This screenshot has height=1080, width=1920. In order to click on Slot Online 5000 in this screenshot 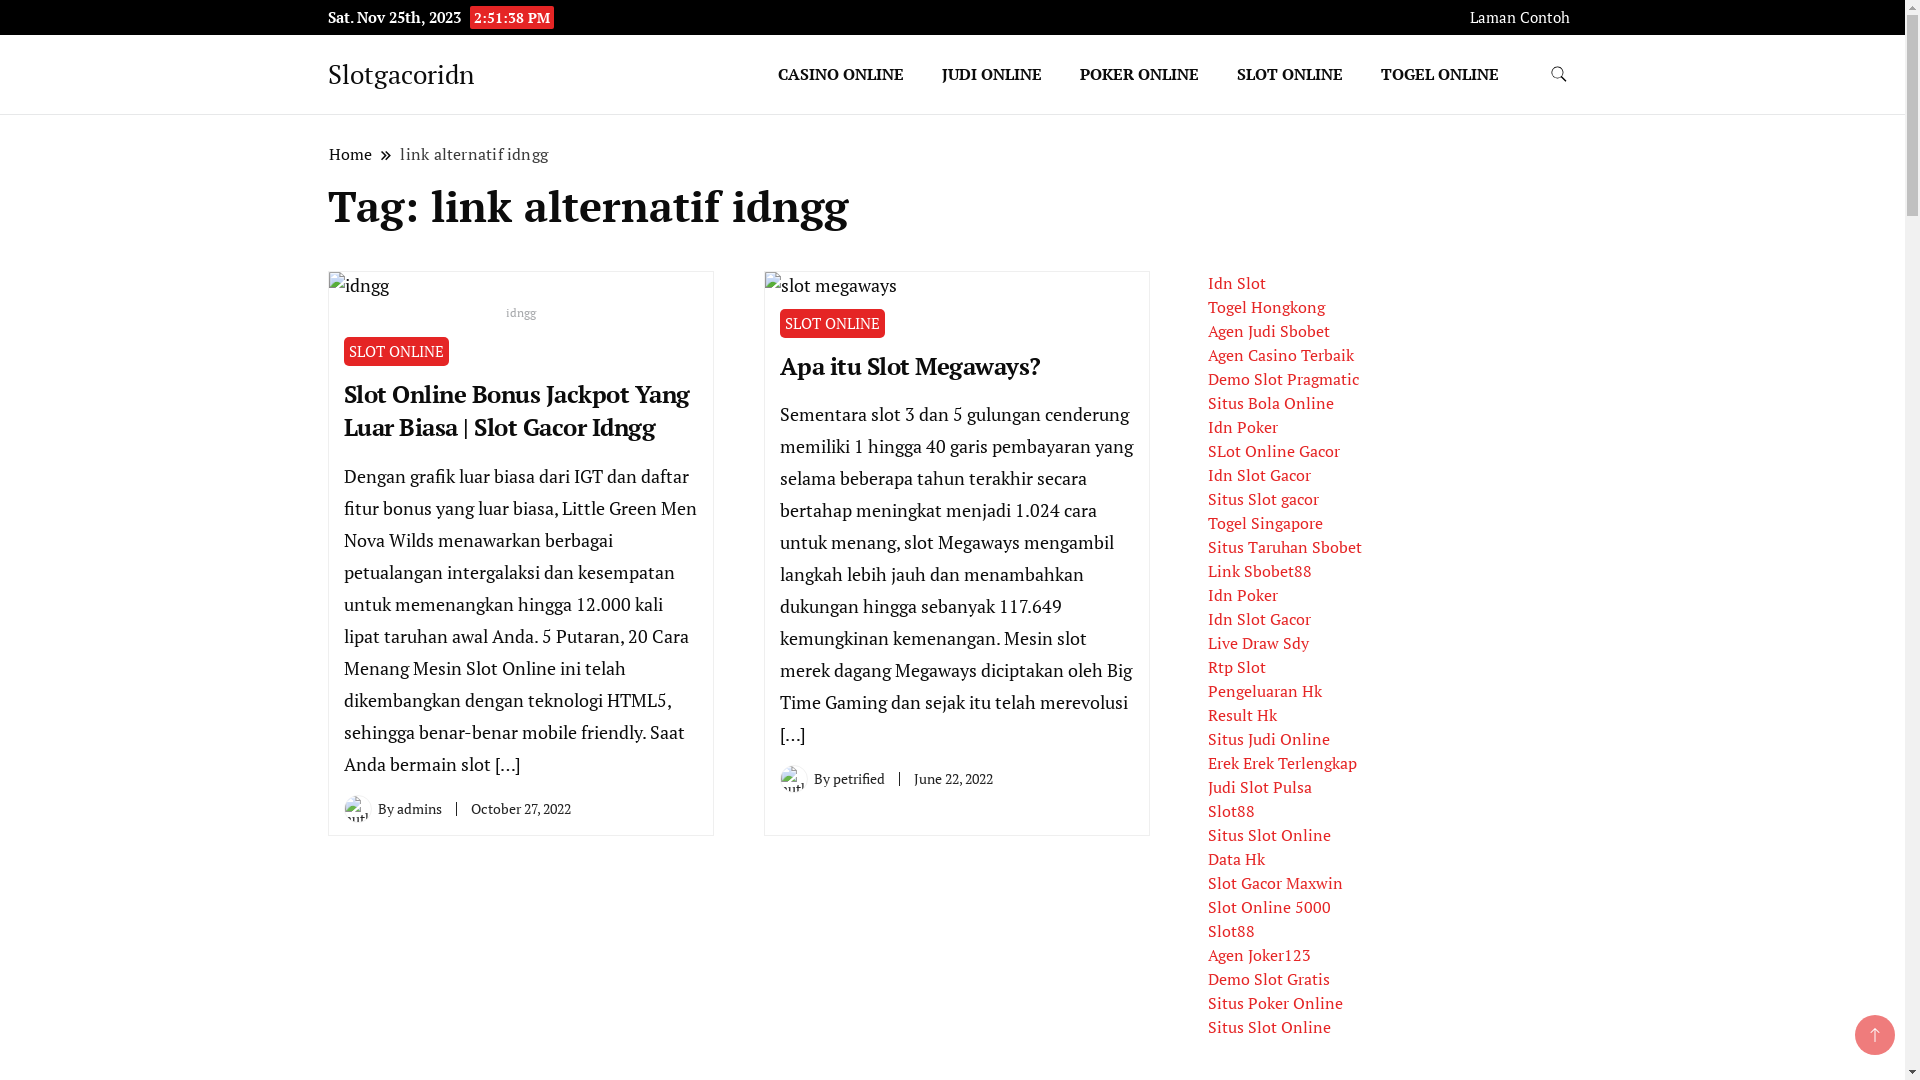, I will do `click(1270, 907)`.